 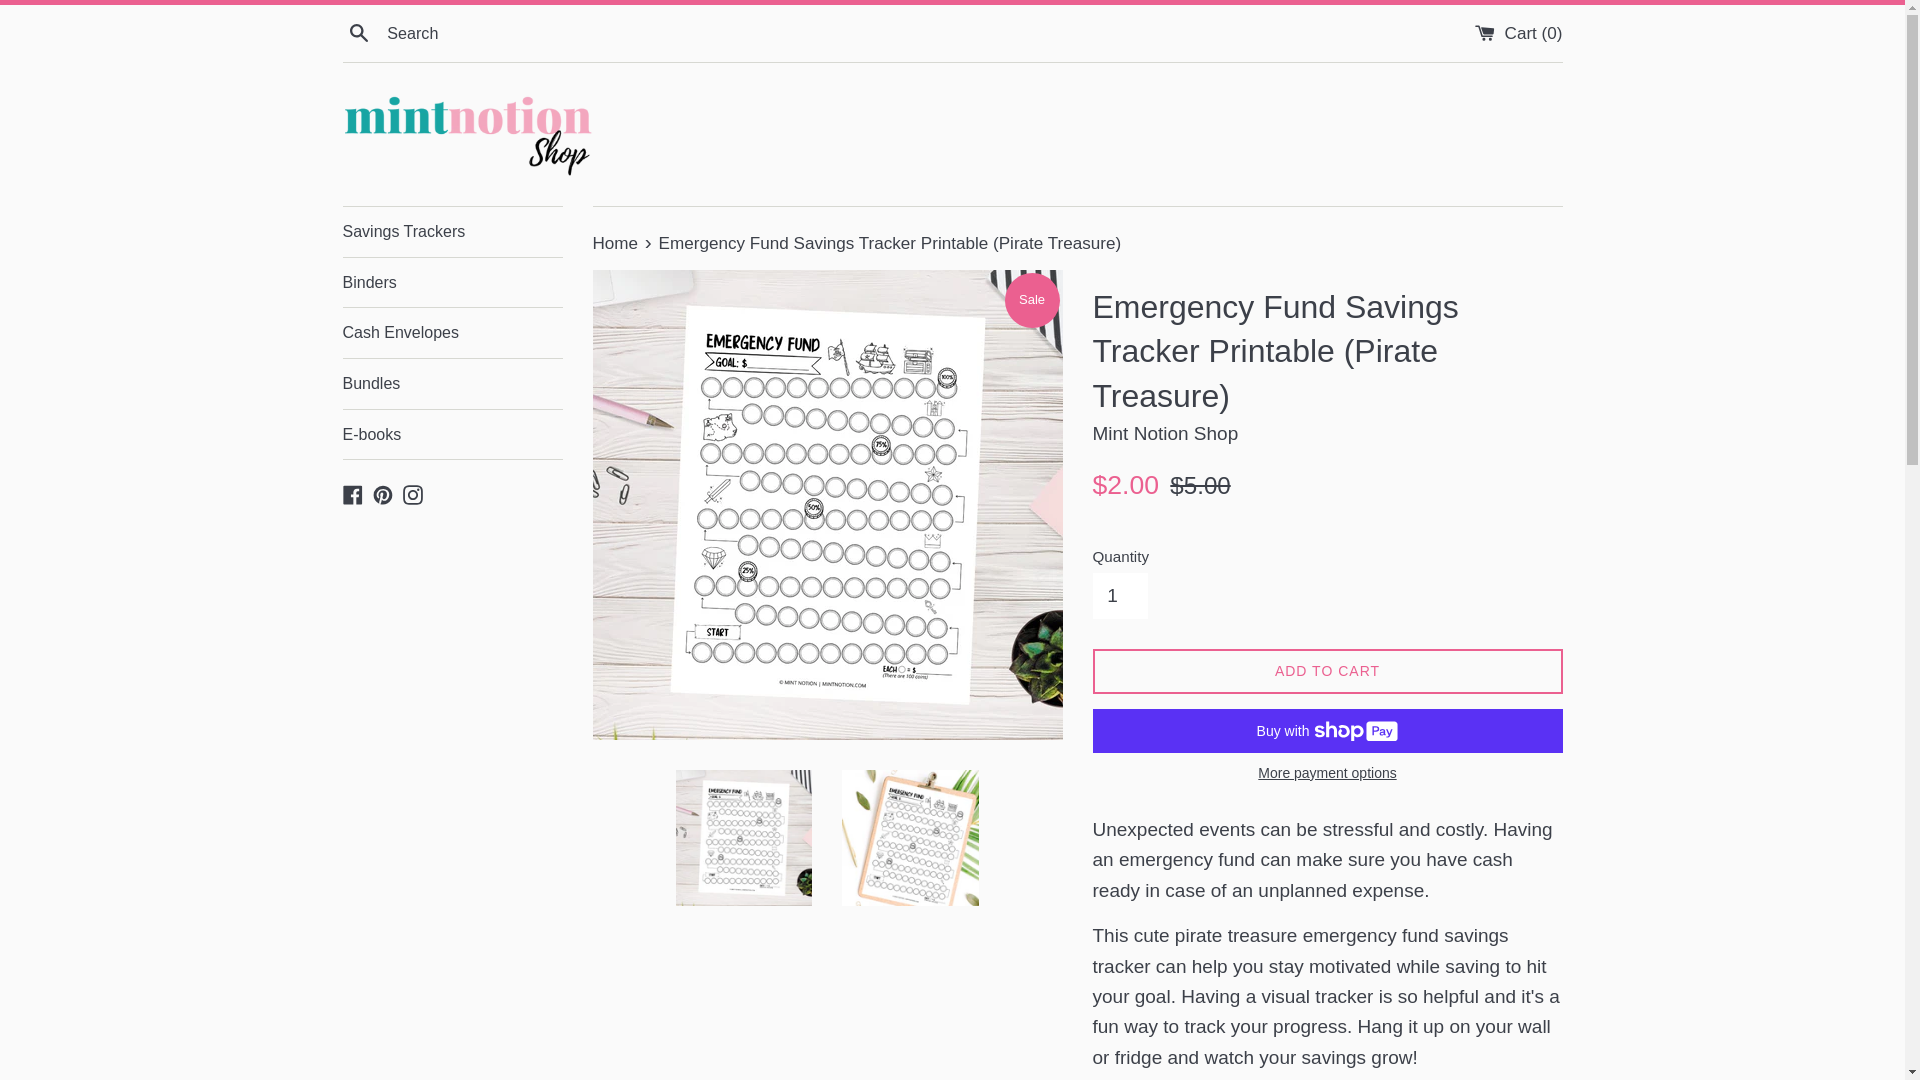 I want to click on Cash Envelopes, so click(x=452, y=332).